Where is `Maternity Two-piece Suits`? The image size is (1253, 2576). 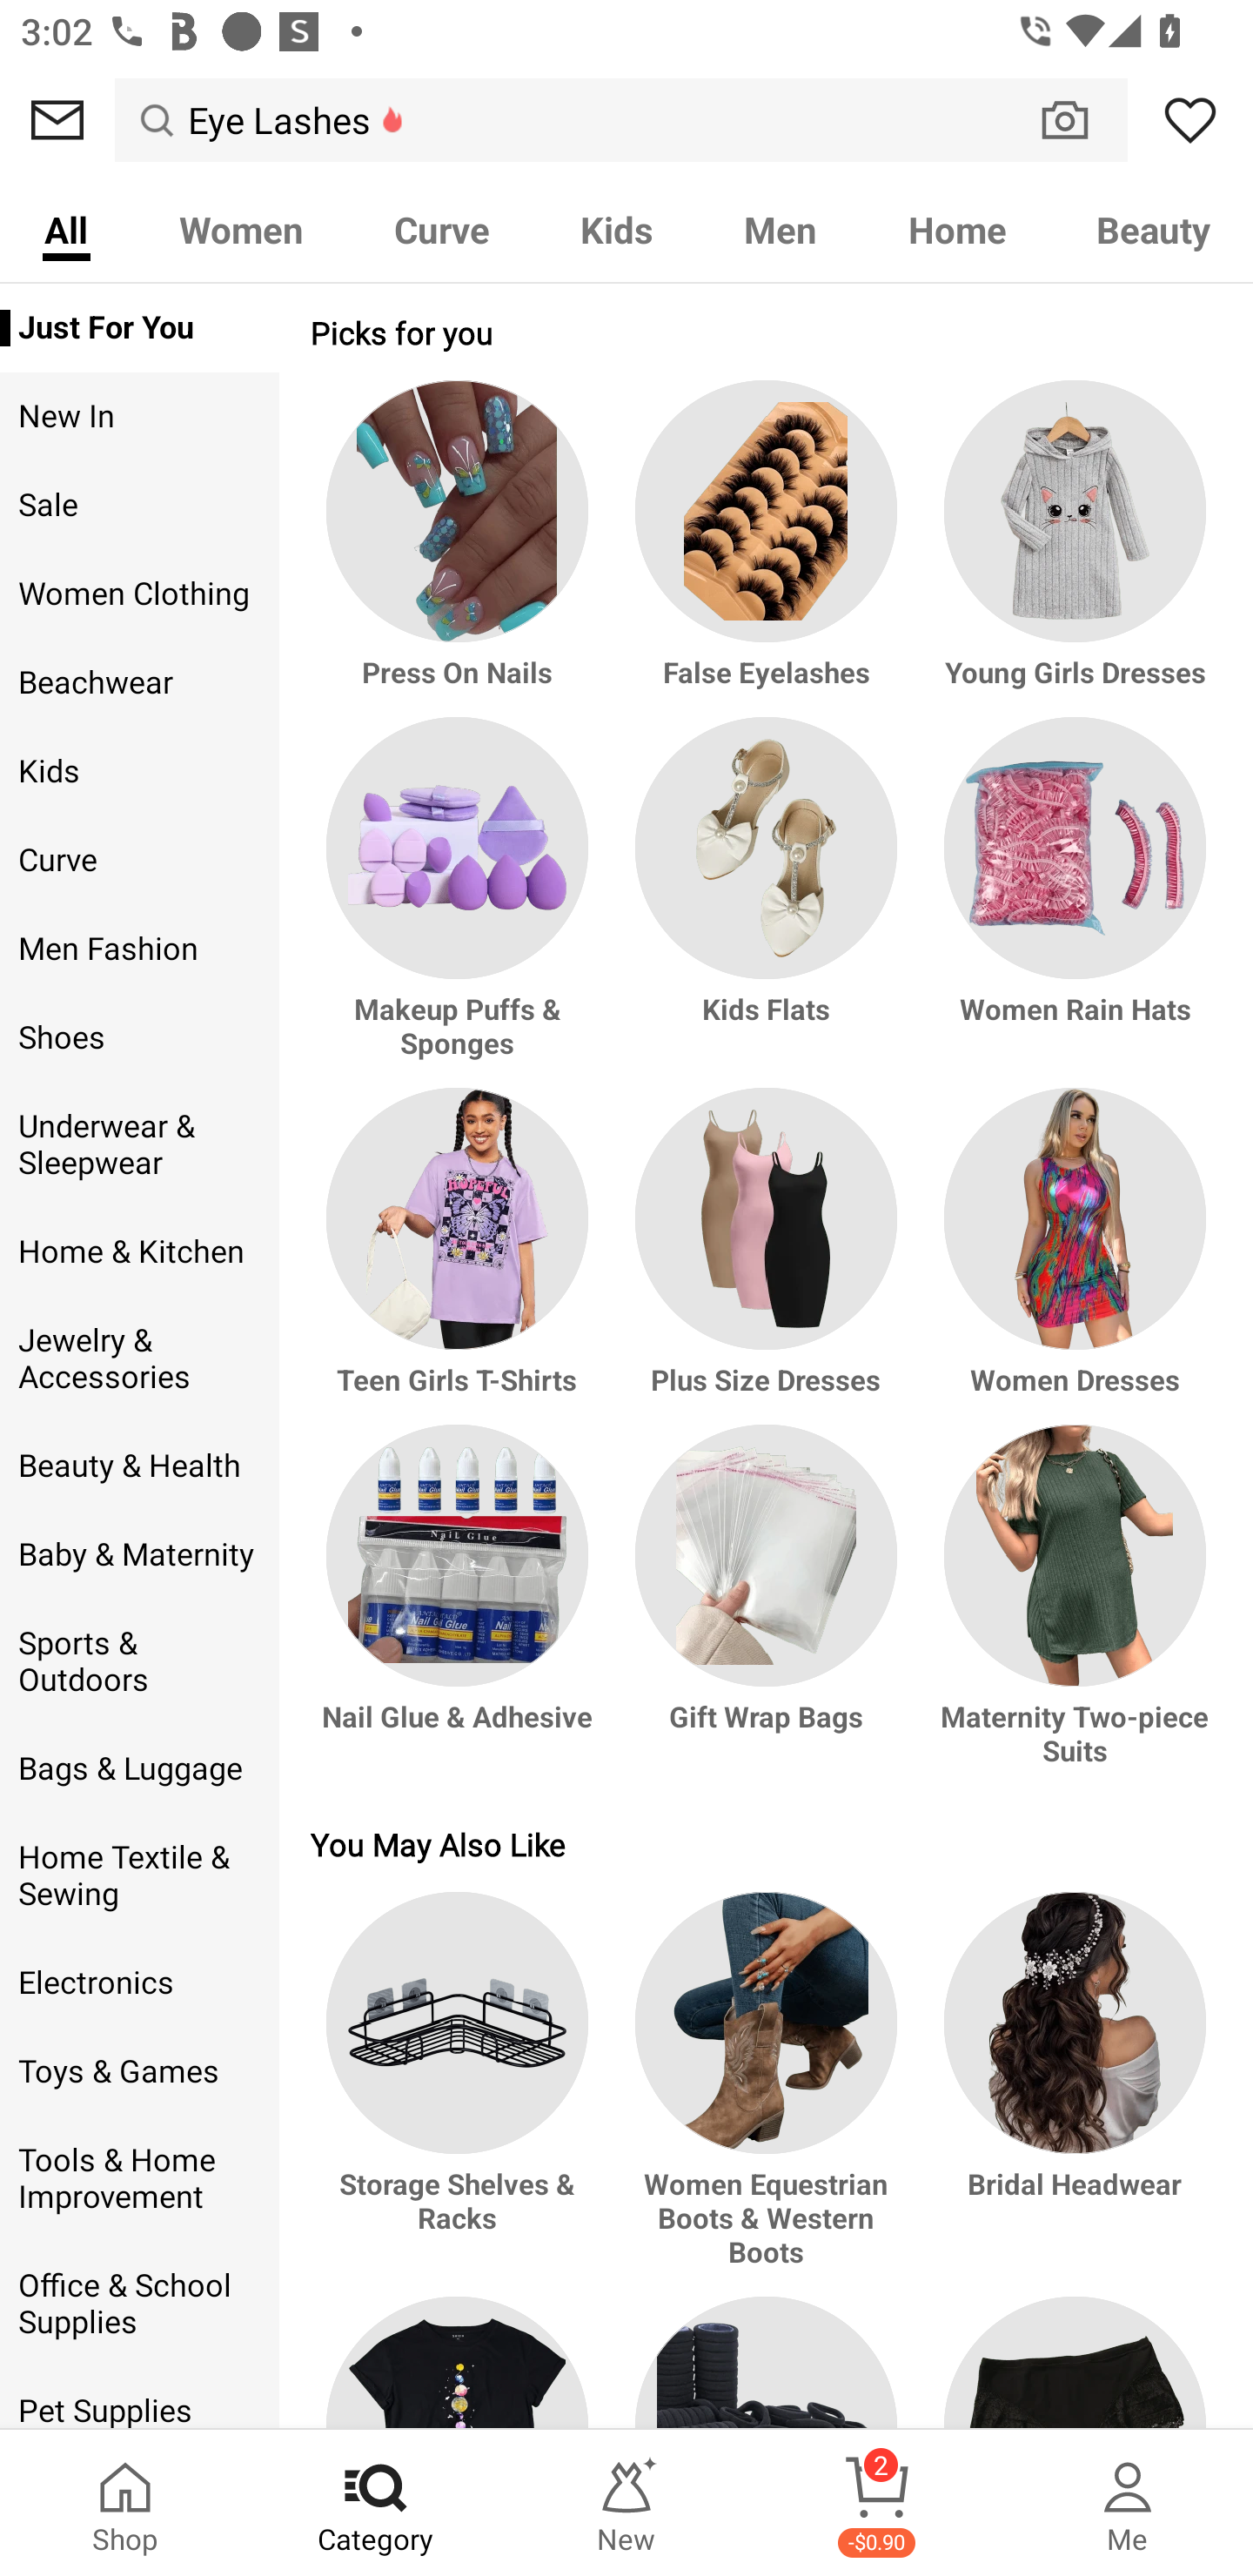
Maternity Two-piece Suits is located at coordinates (1070, 1610).